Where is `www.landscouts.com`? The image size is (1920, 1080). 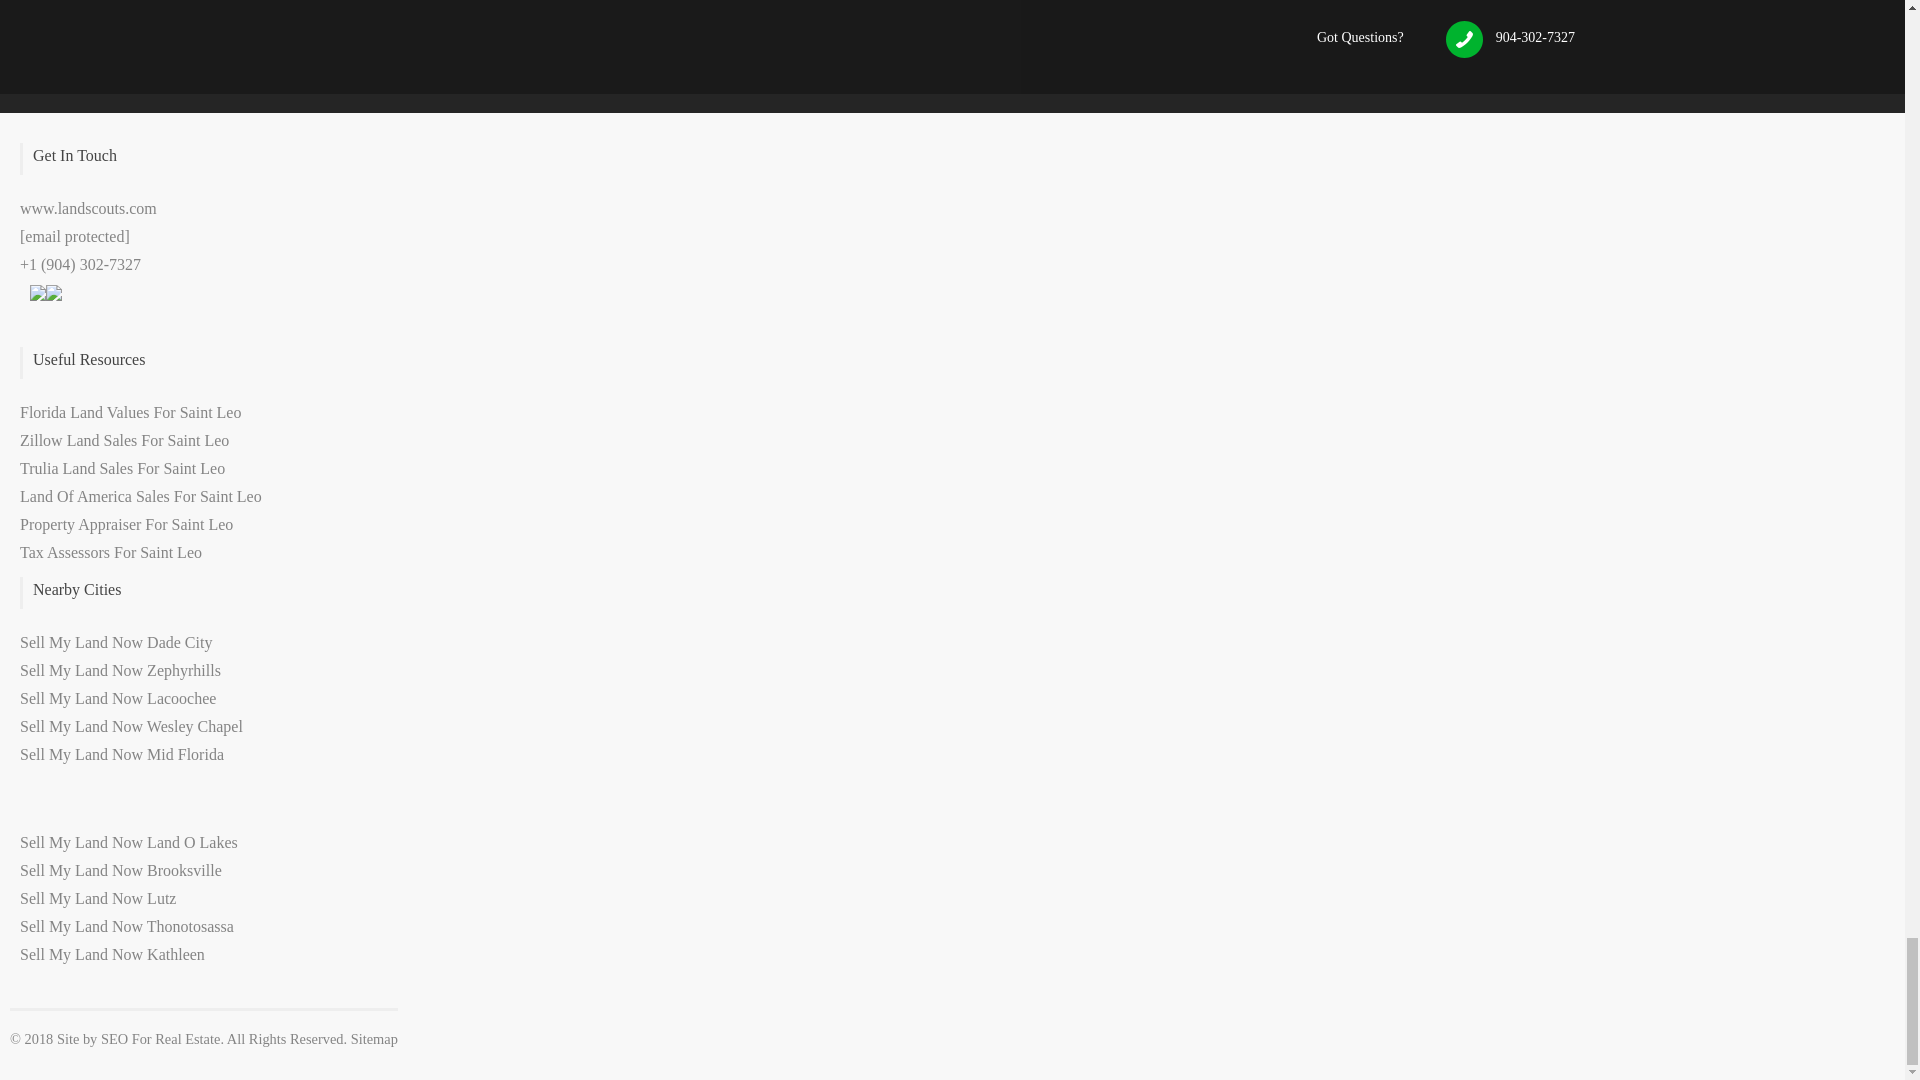
www.landscouts.com is located at coordinates (88, 208).